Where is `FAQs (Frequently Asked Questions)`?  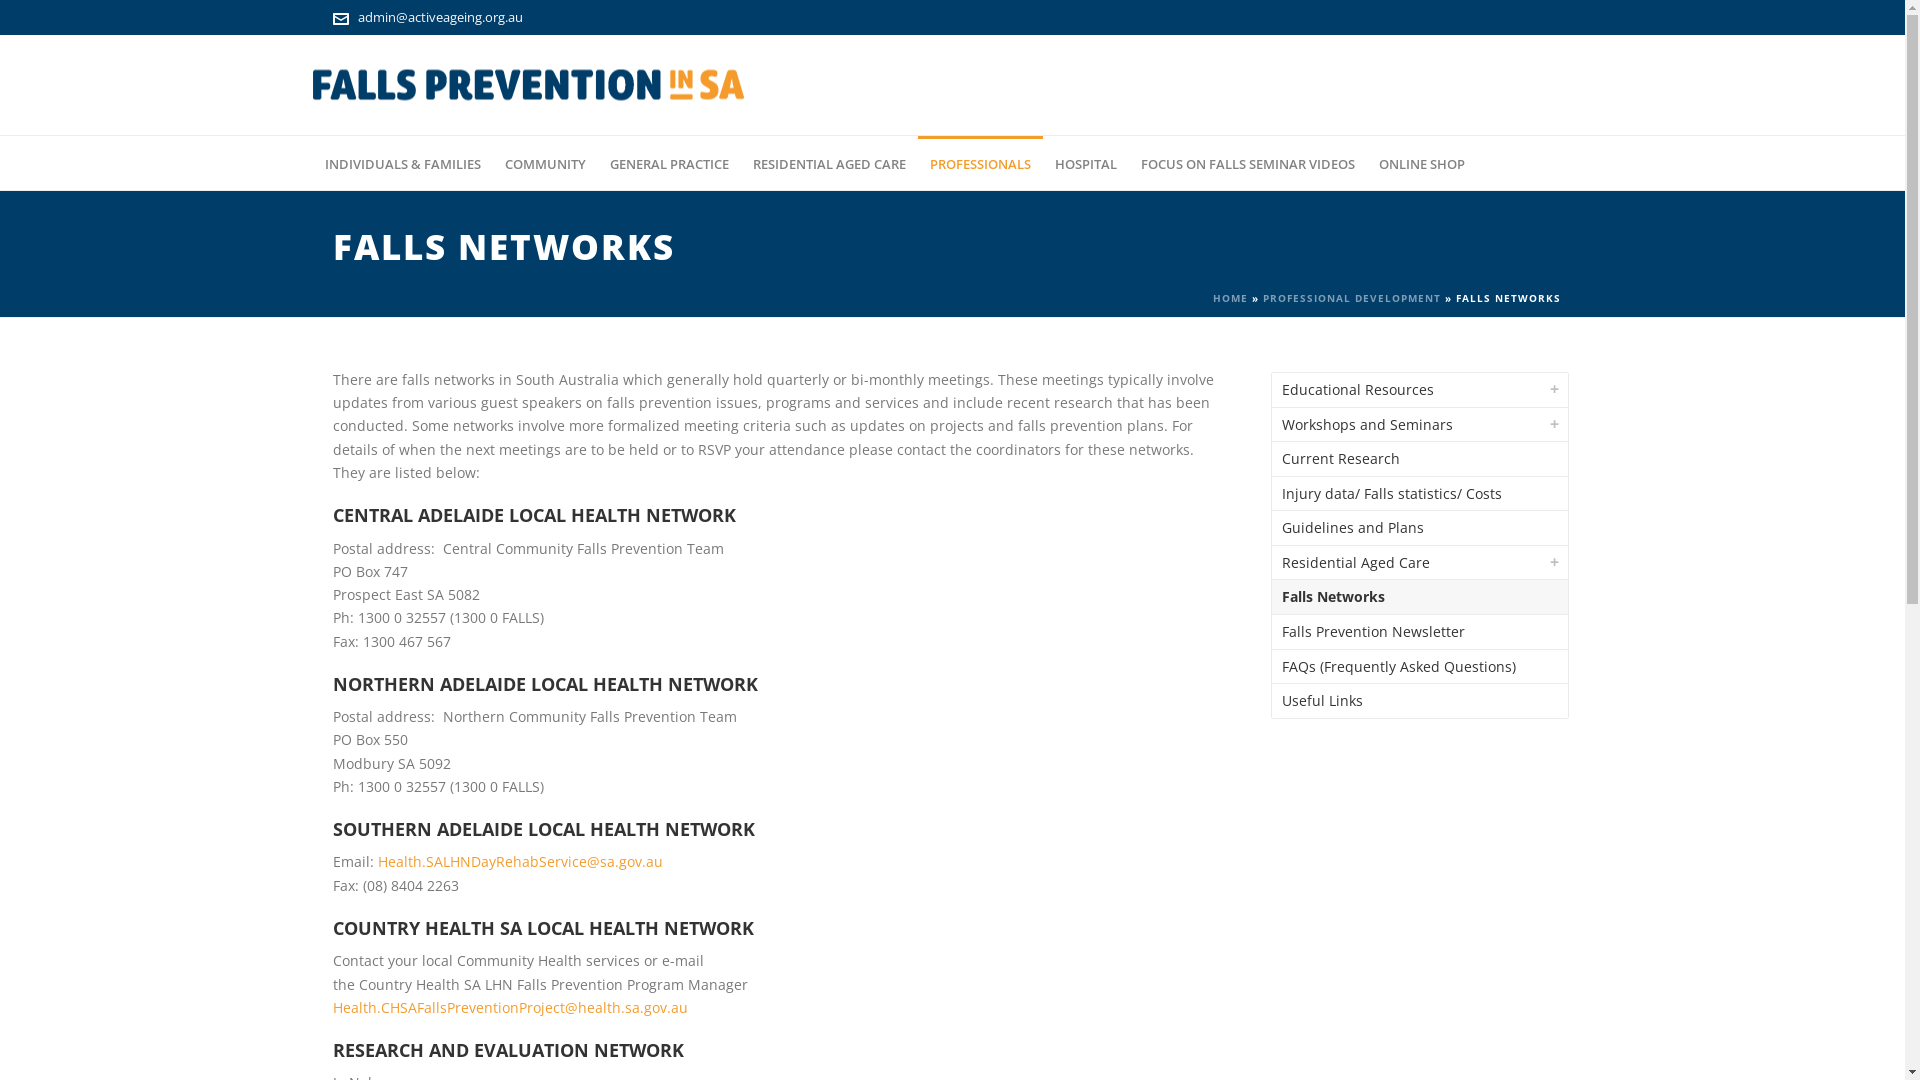
FAQs (Frequently Asked Questions) is located at coordinates (1420, 667).